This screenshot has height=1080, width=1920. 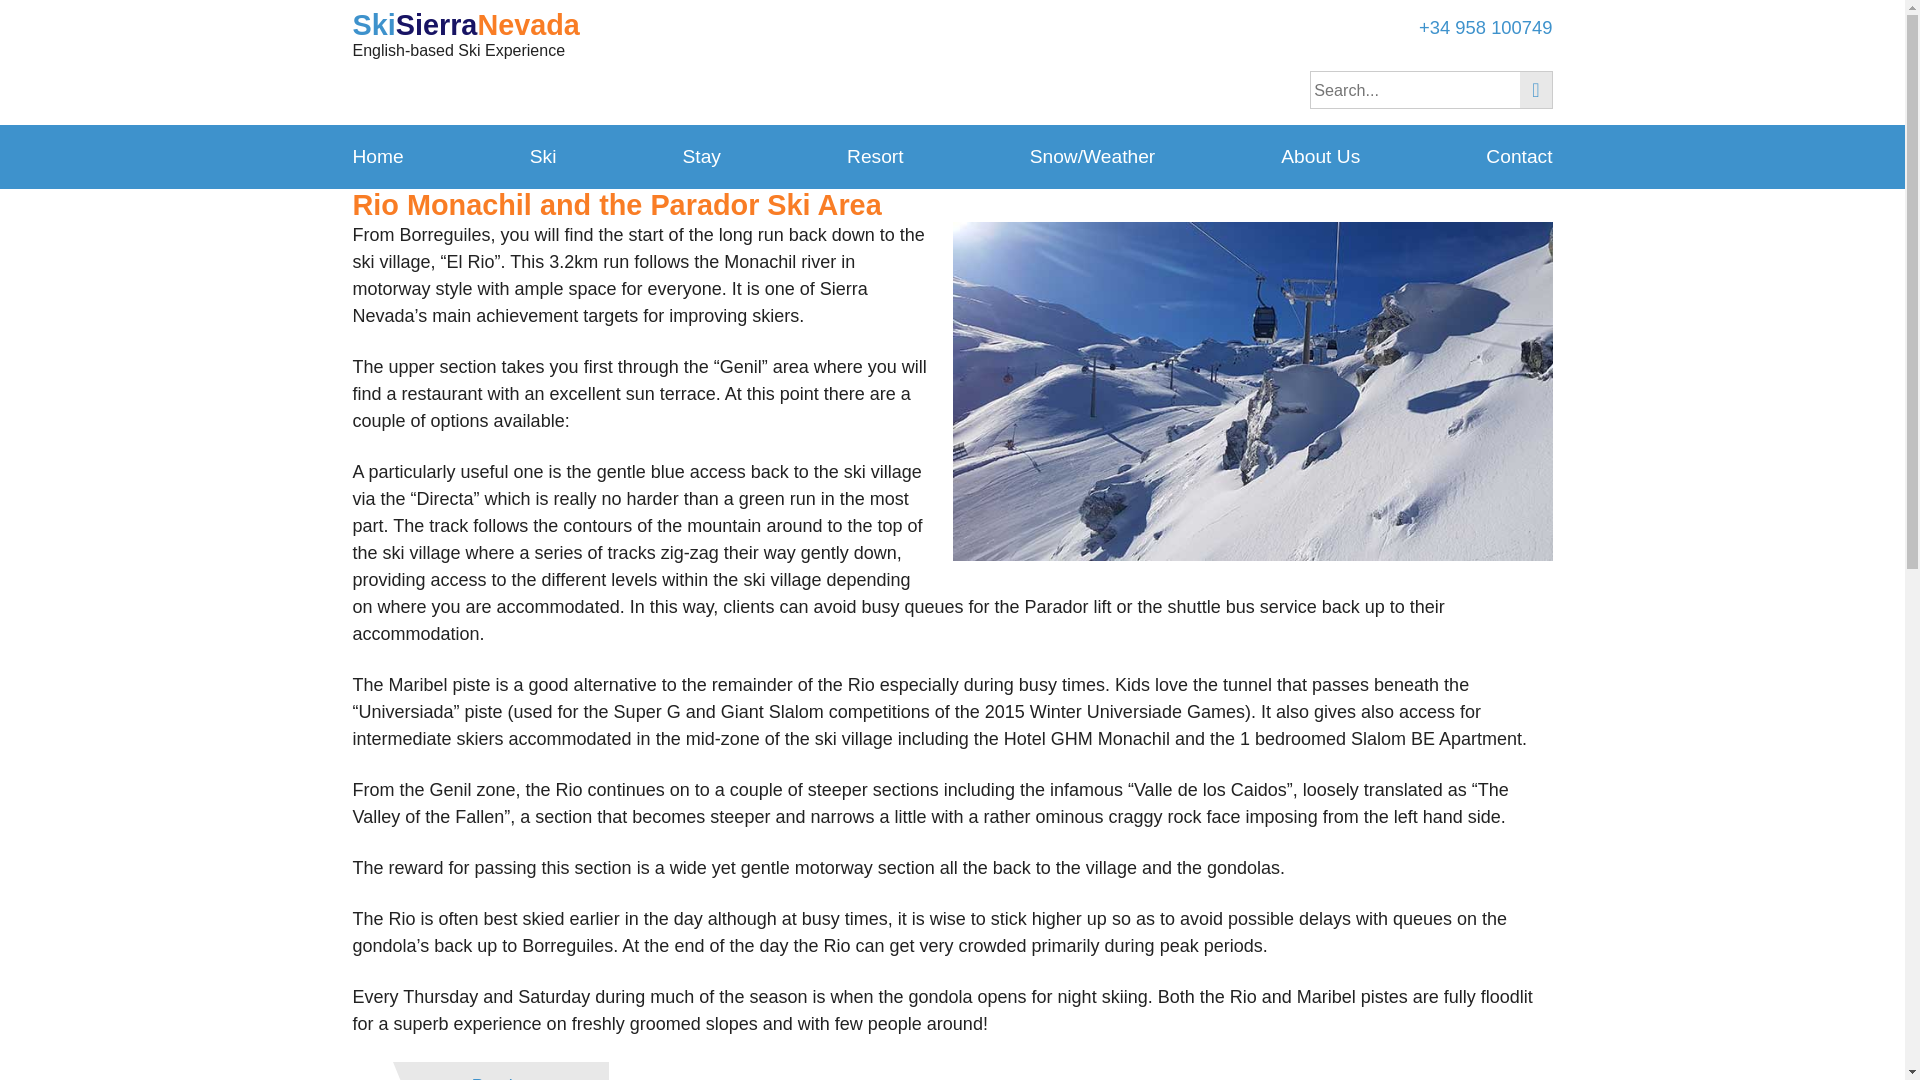 I want to click on Instagram, so click(x=1022, y=37).